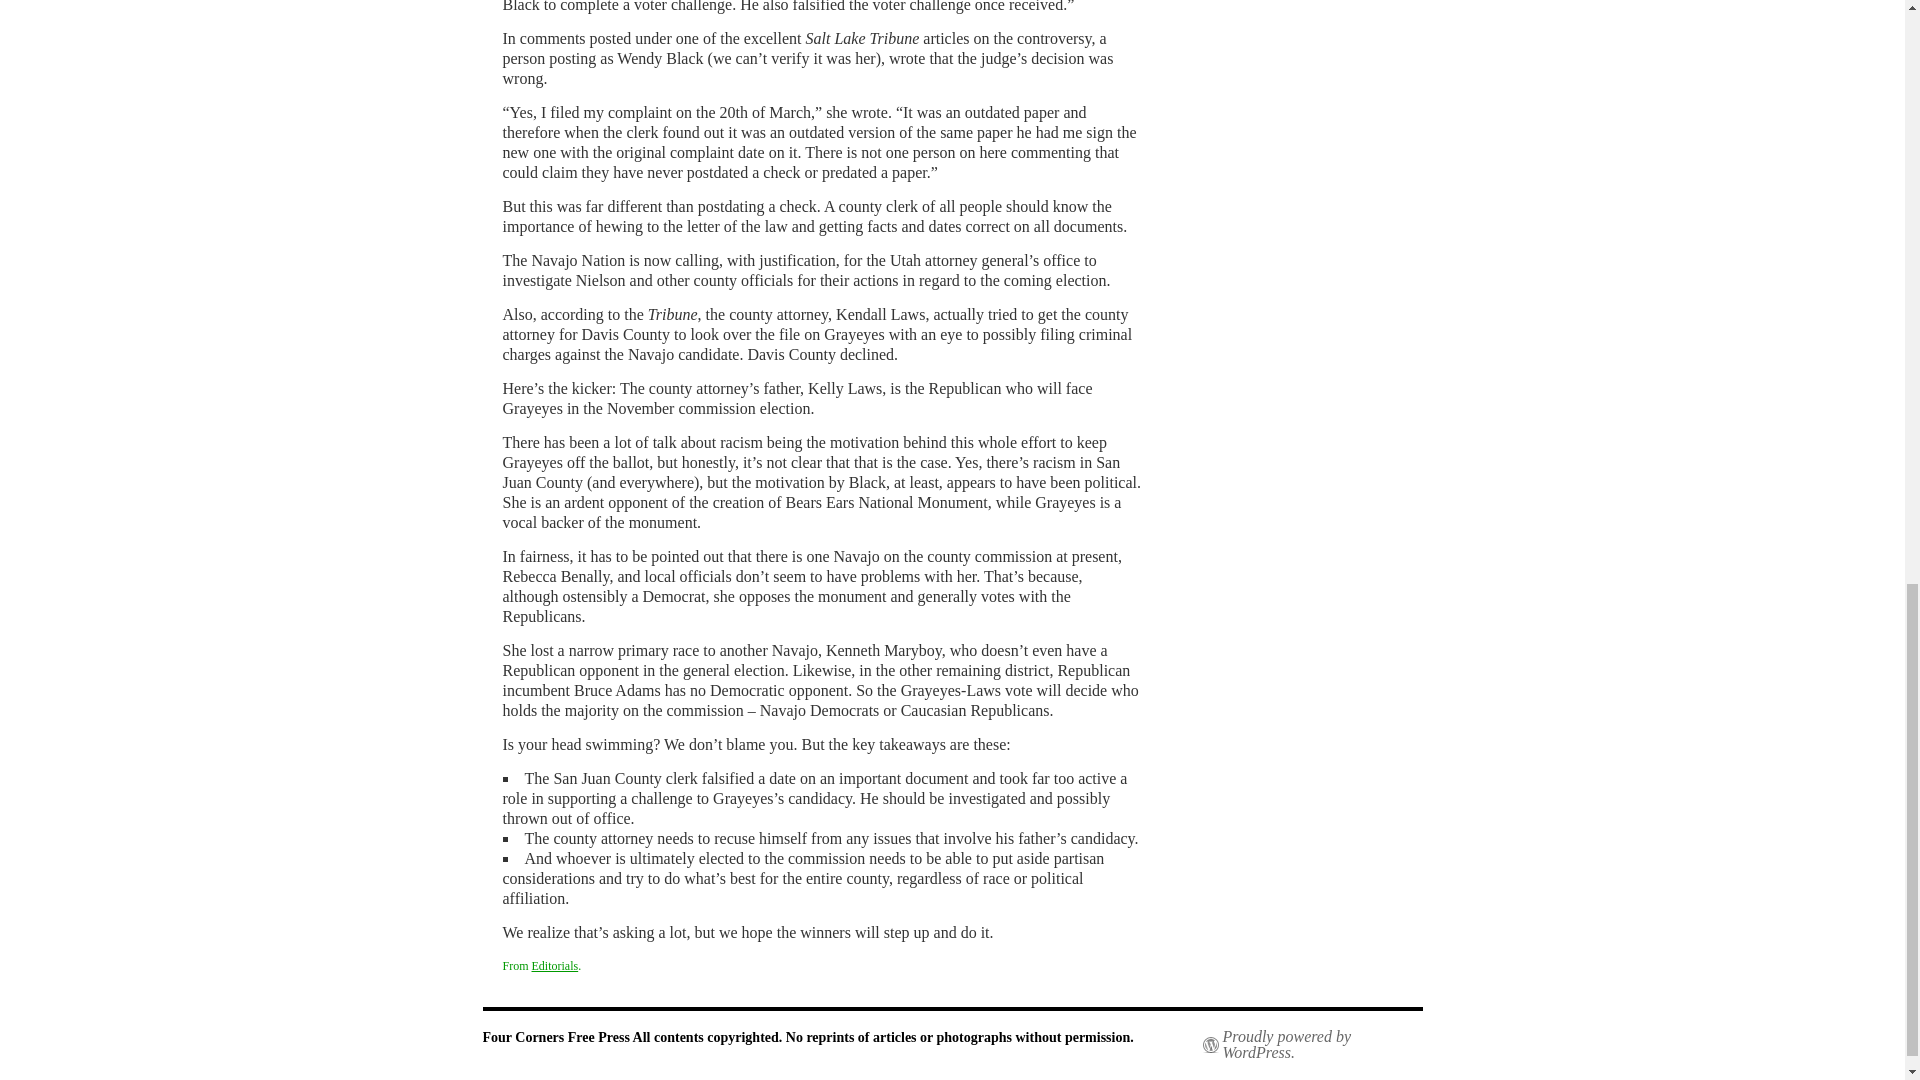  I want to click on Editorials, so click(555, 966).